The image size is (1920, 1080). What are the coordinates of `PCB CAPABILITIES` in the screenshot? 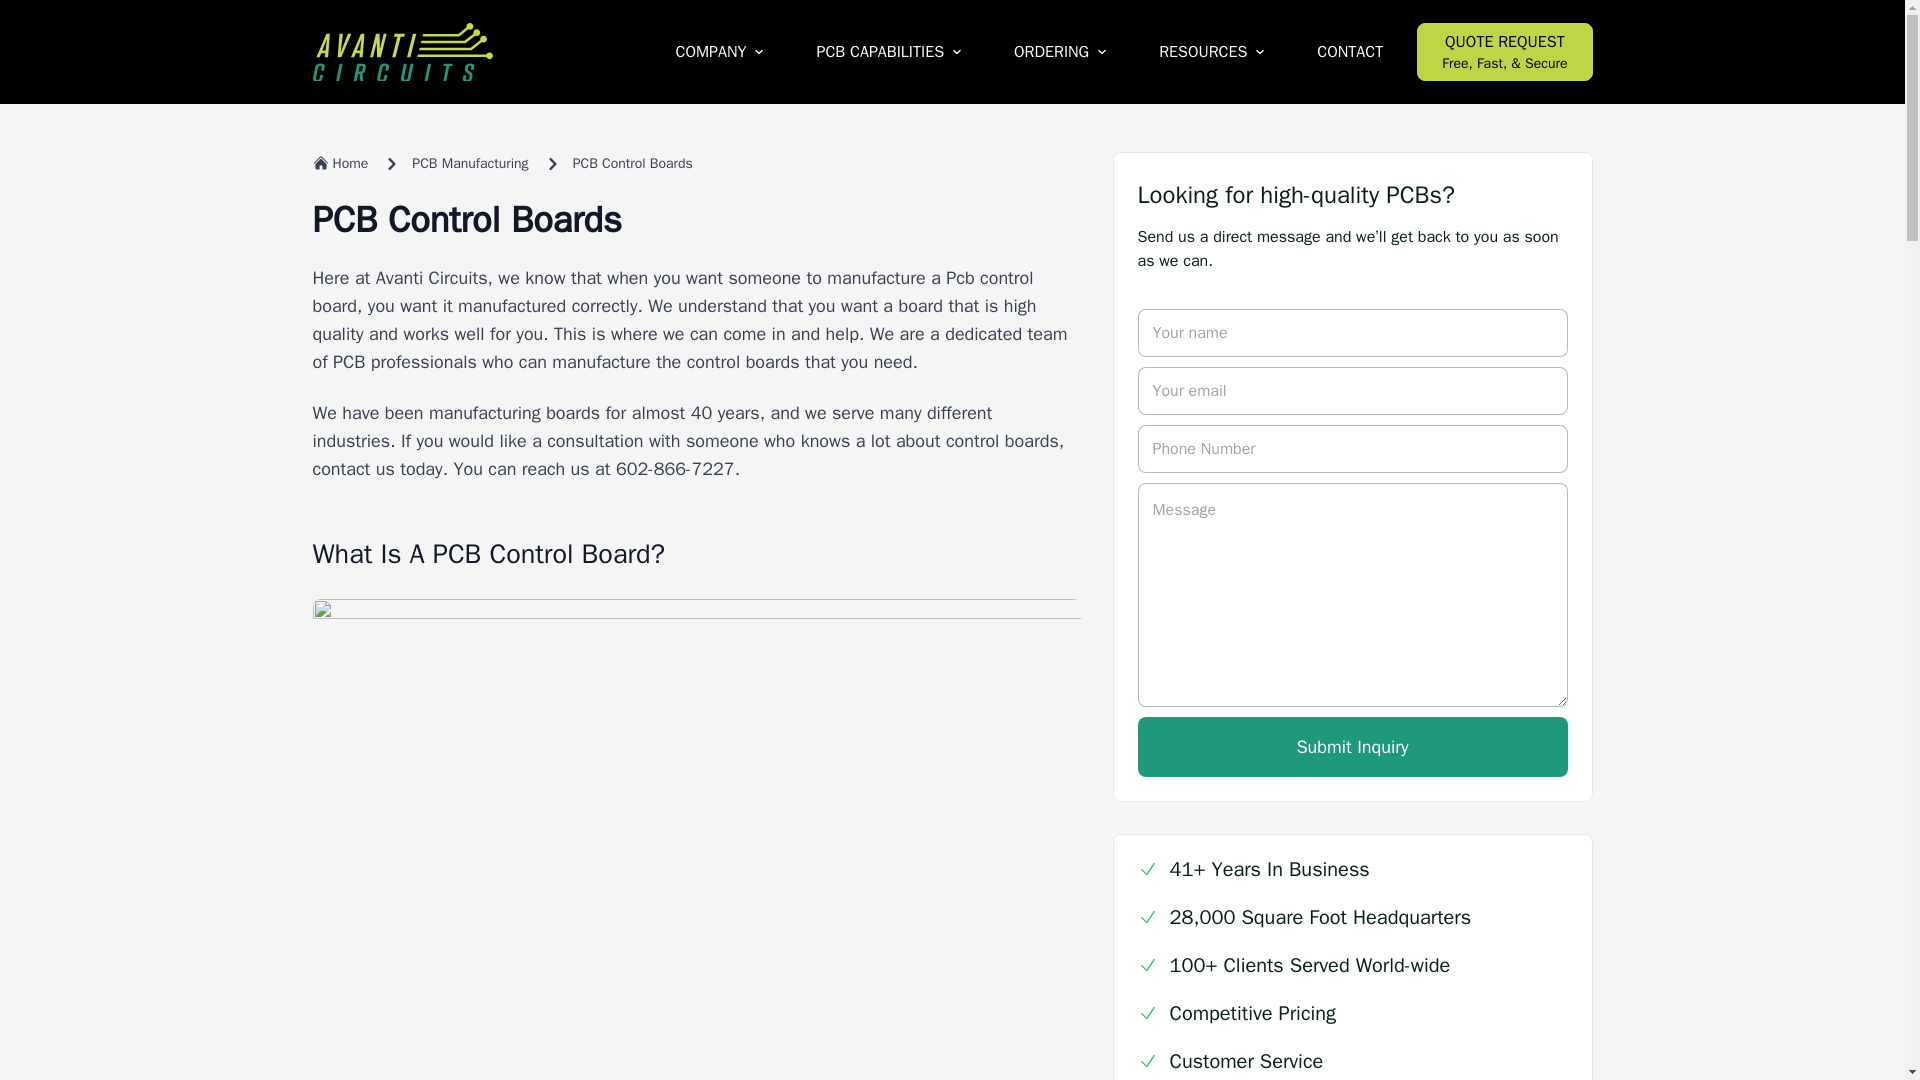 It's located at (888, 52).